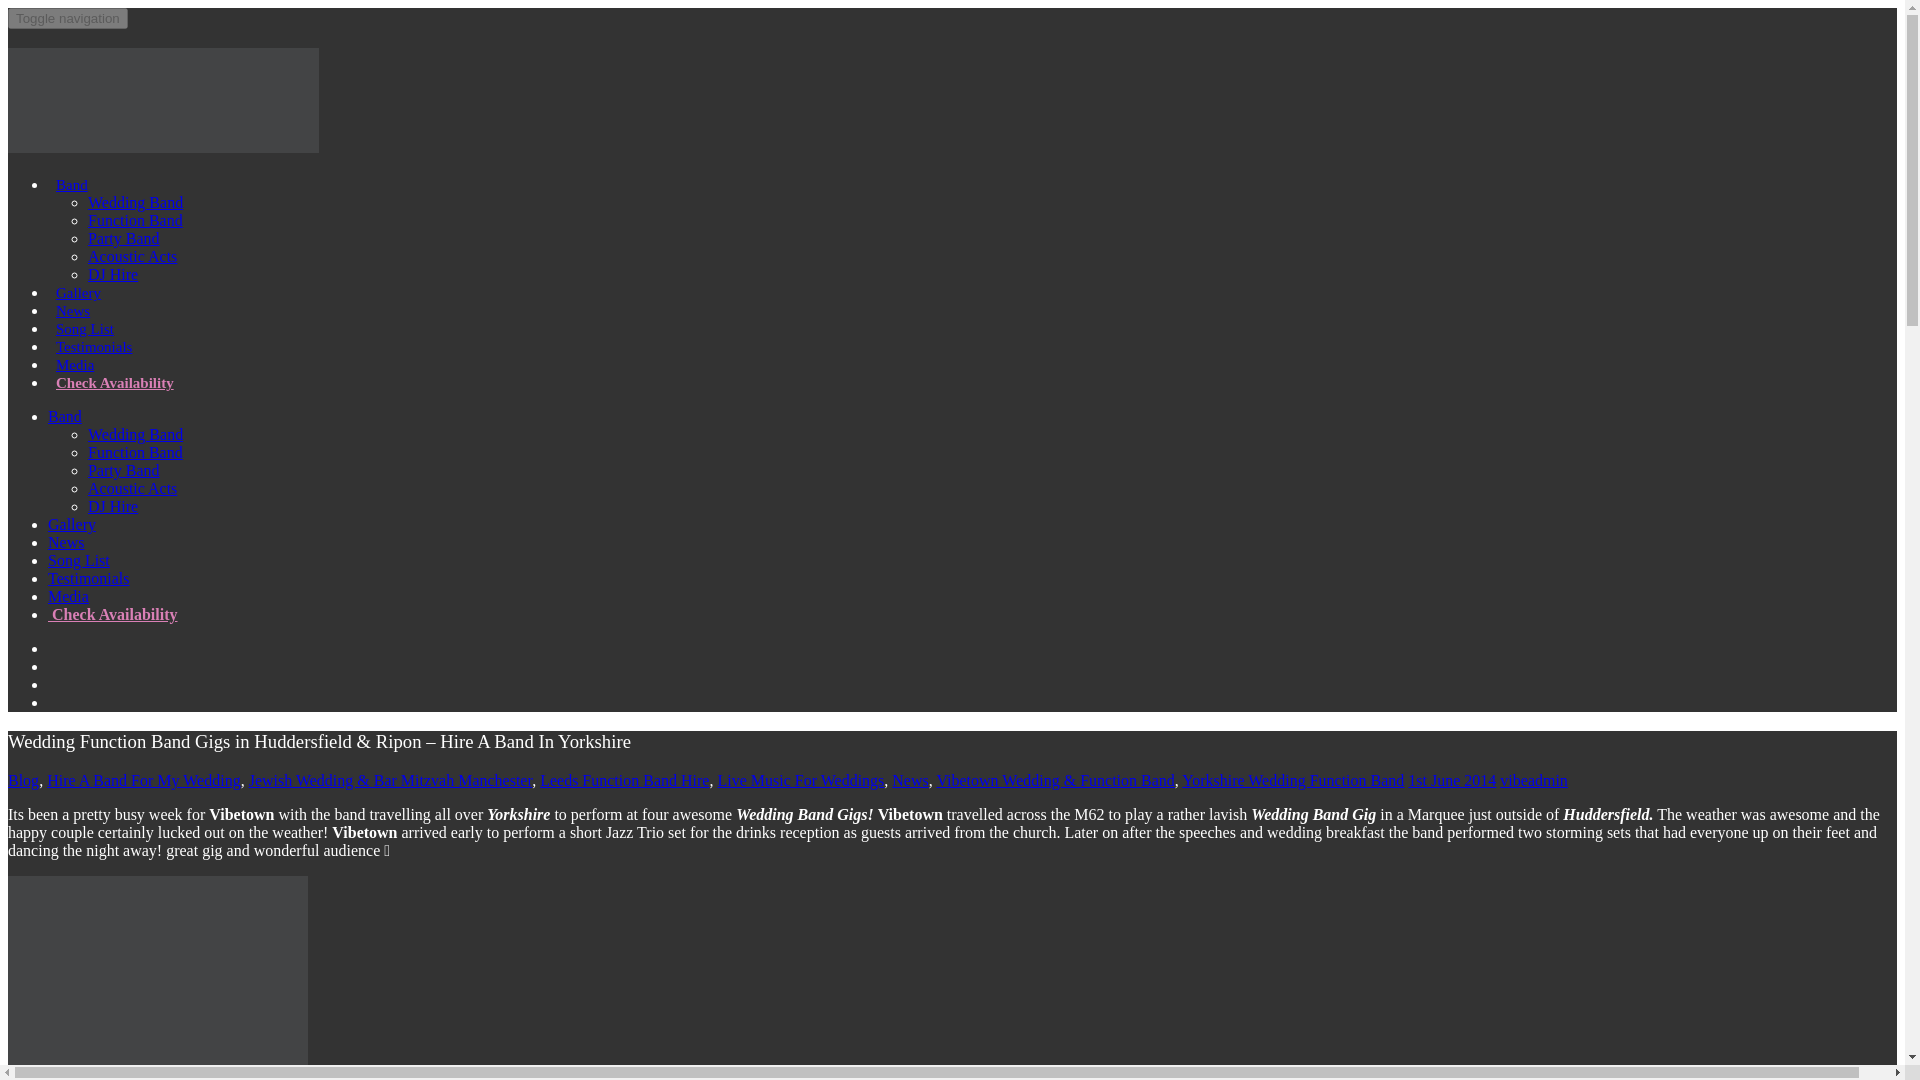  What do you see at coordinates (1451, 780) in the screenshot?
I see `1st June 2014` at bounding box center [1451, 780].